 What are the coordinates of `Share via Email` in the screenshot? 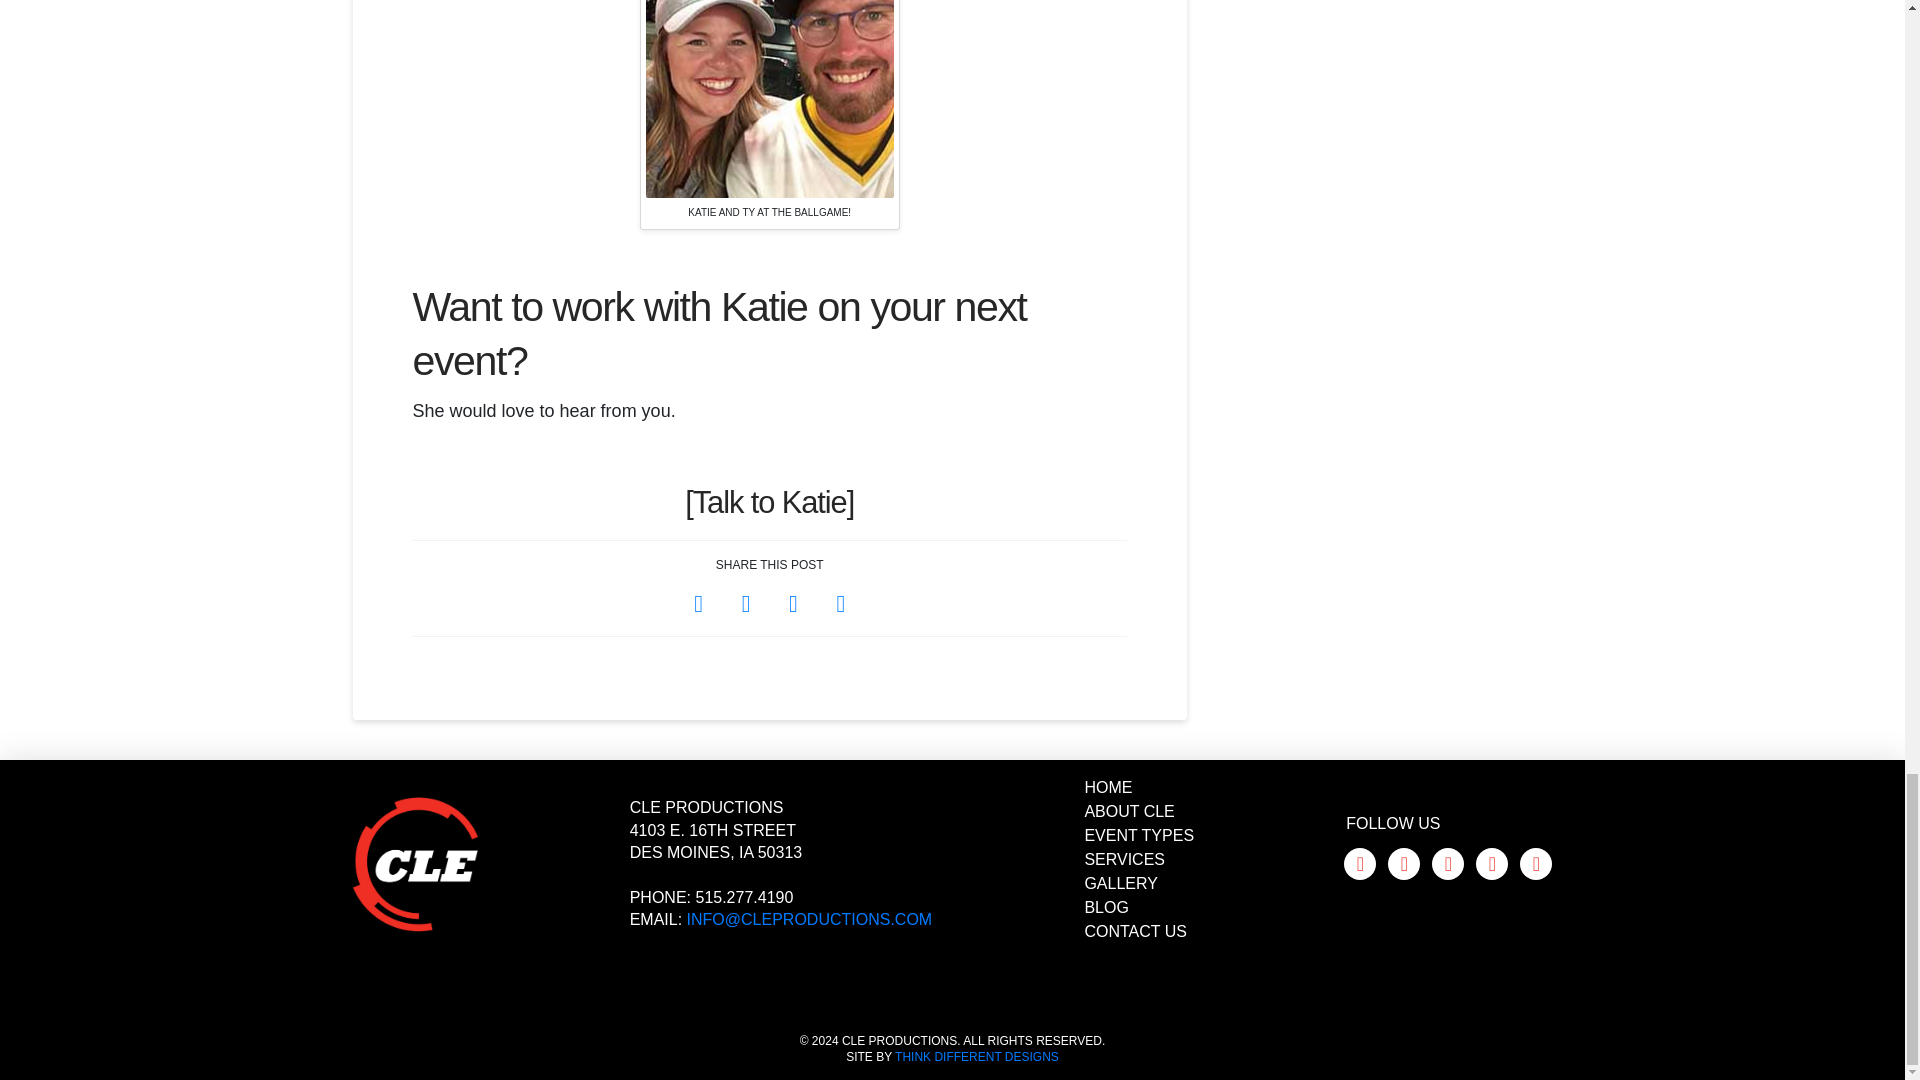 It's located at (840, 604).